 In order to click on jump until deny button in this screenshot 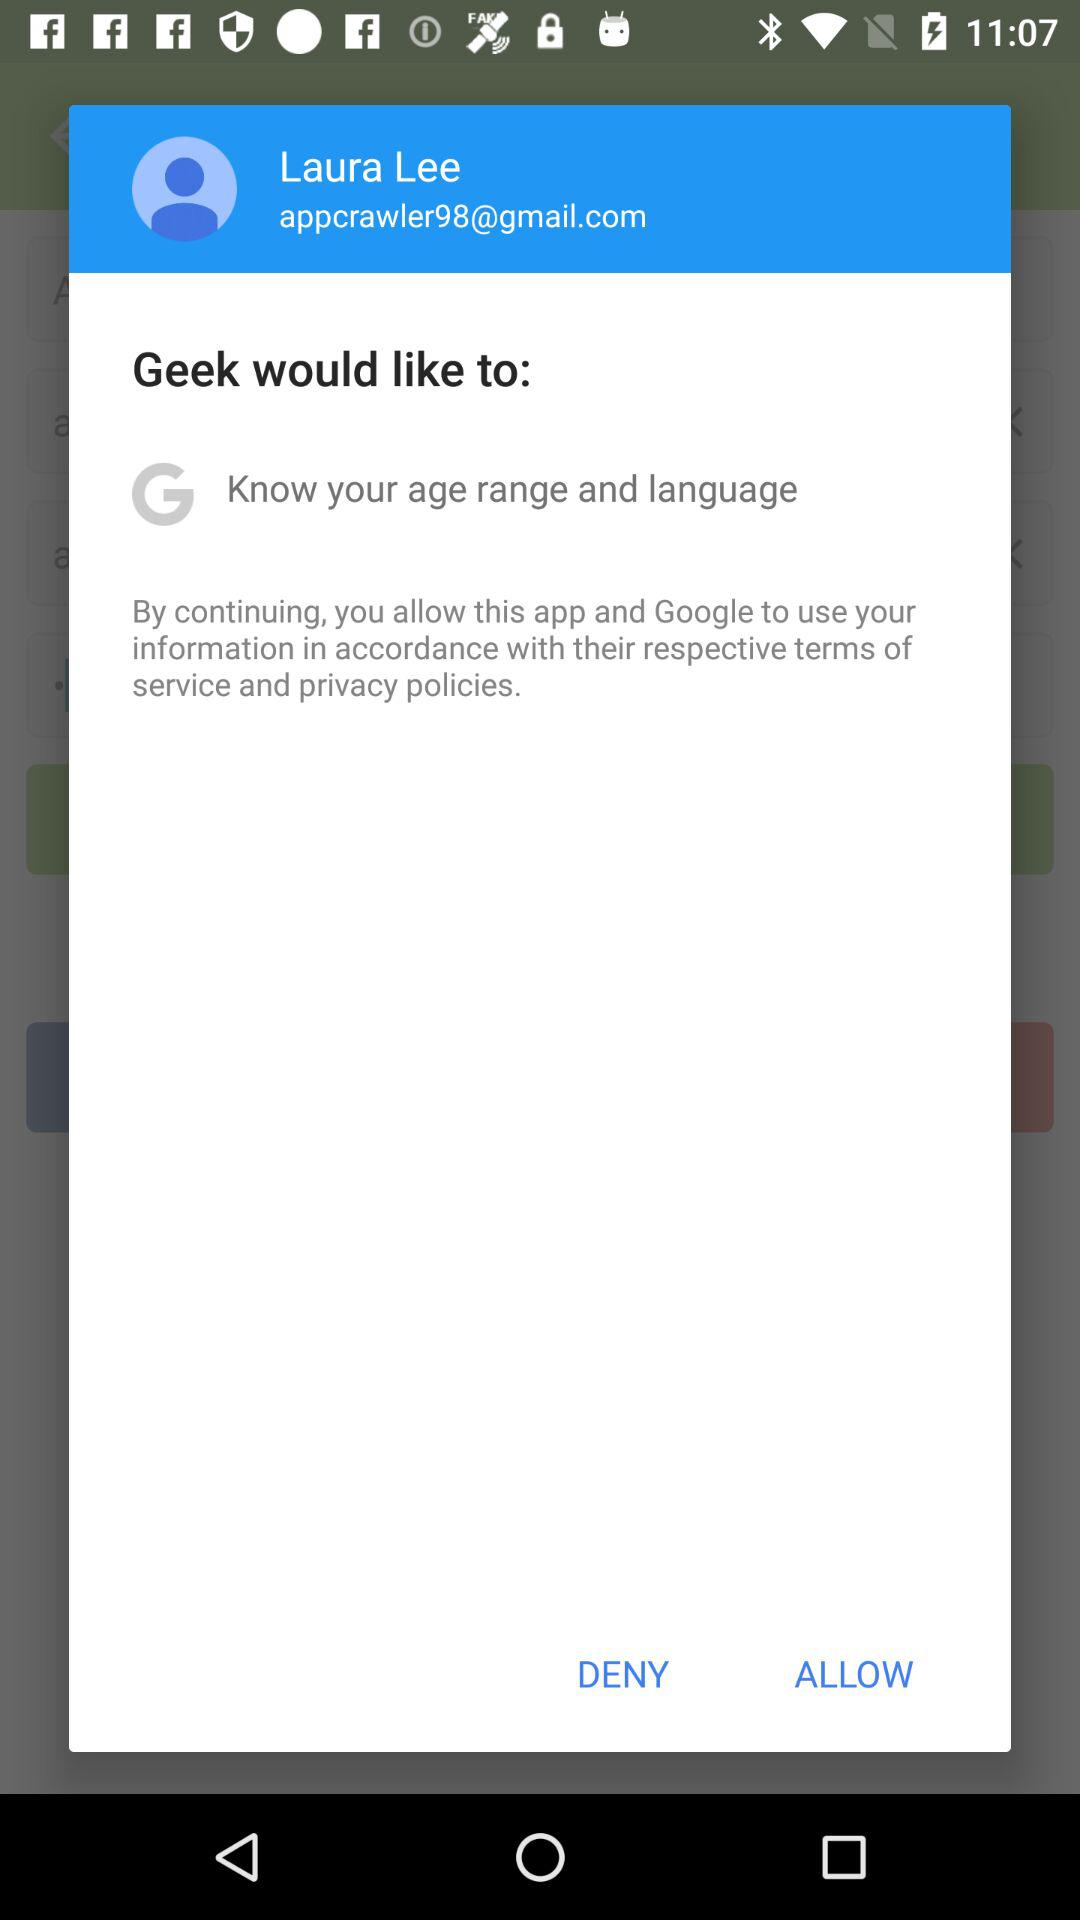, I will do `click(622, 1673)`.